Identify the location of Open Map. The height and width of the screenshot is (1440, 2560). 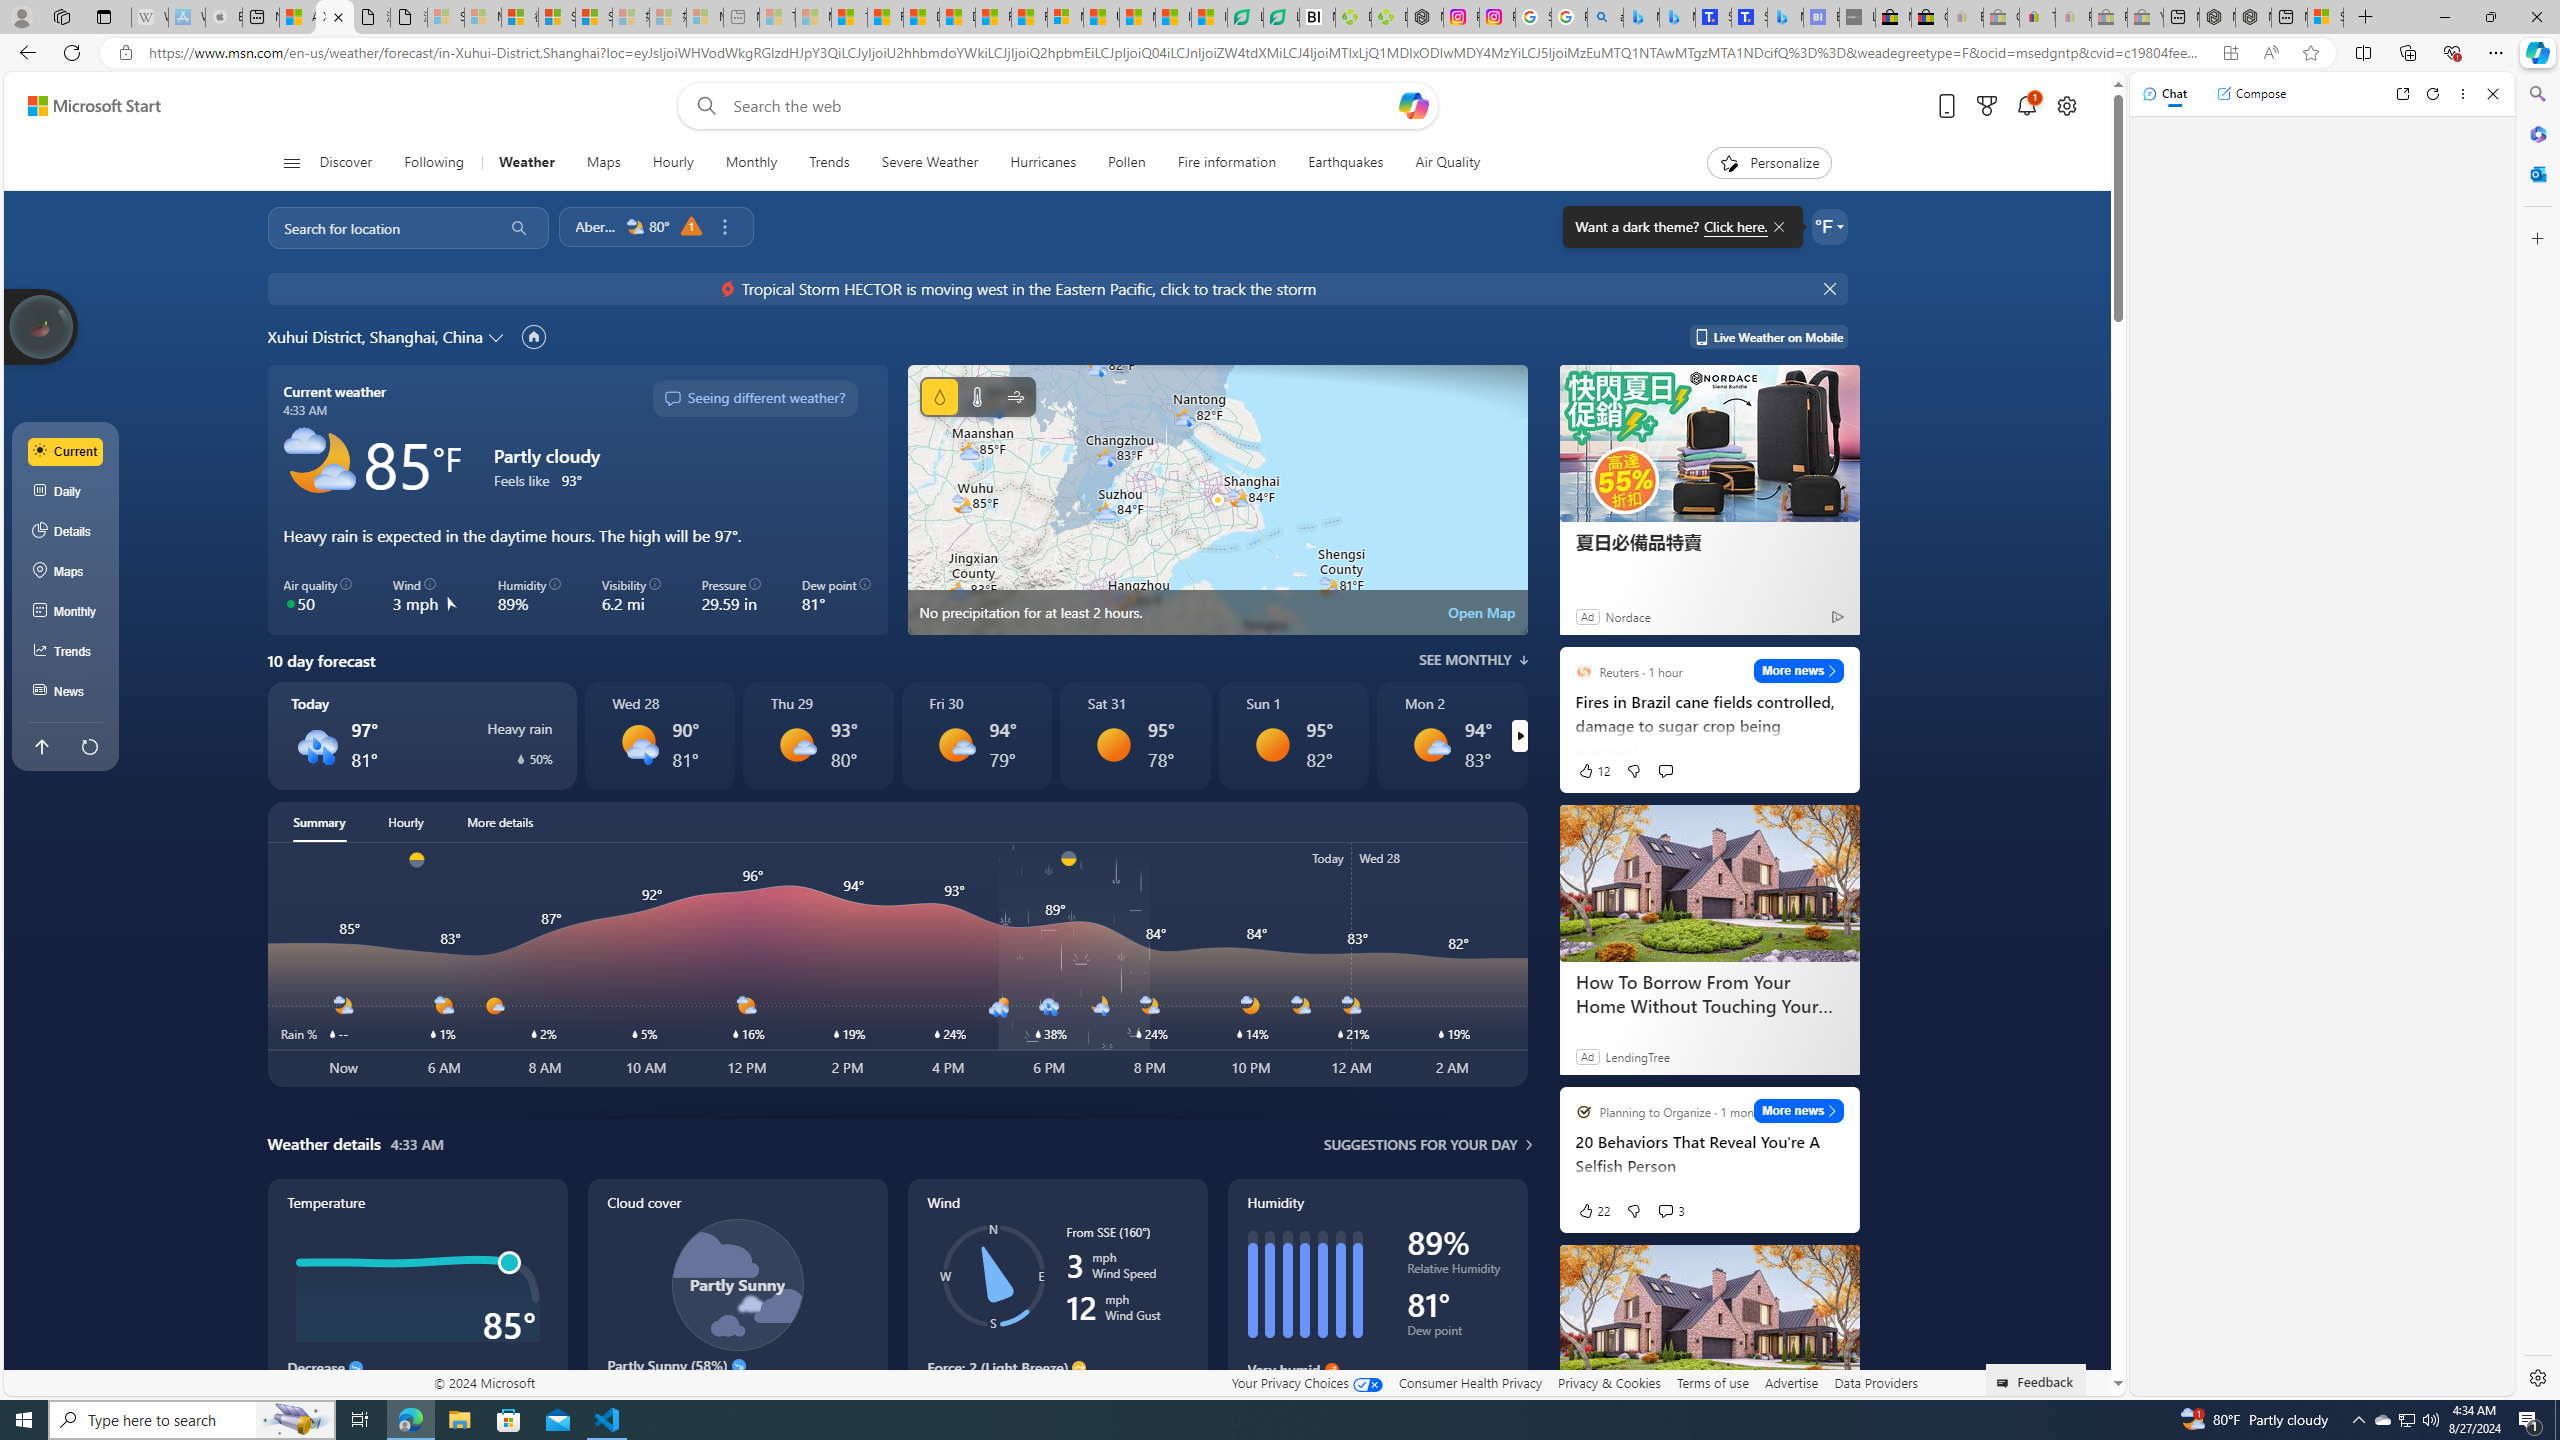
(1482, 612).